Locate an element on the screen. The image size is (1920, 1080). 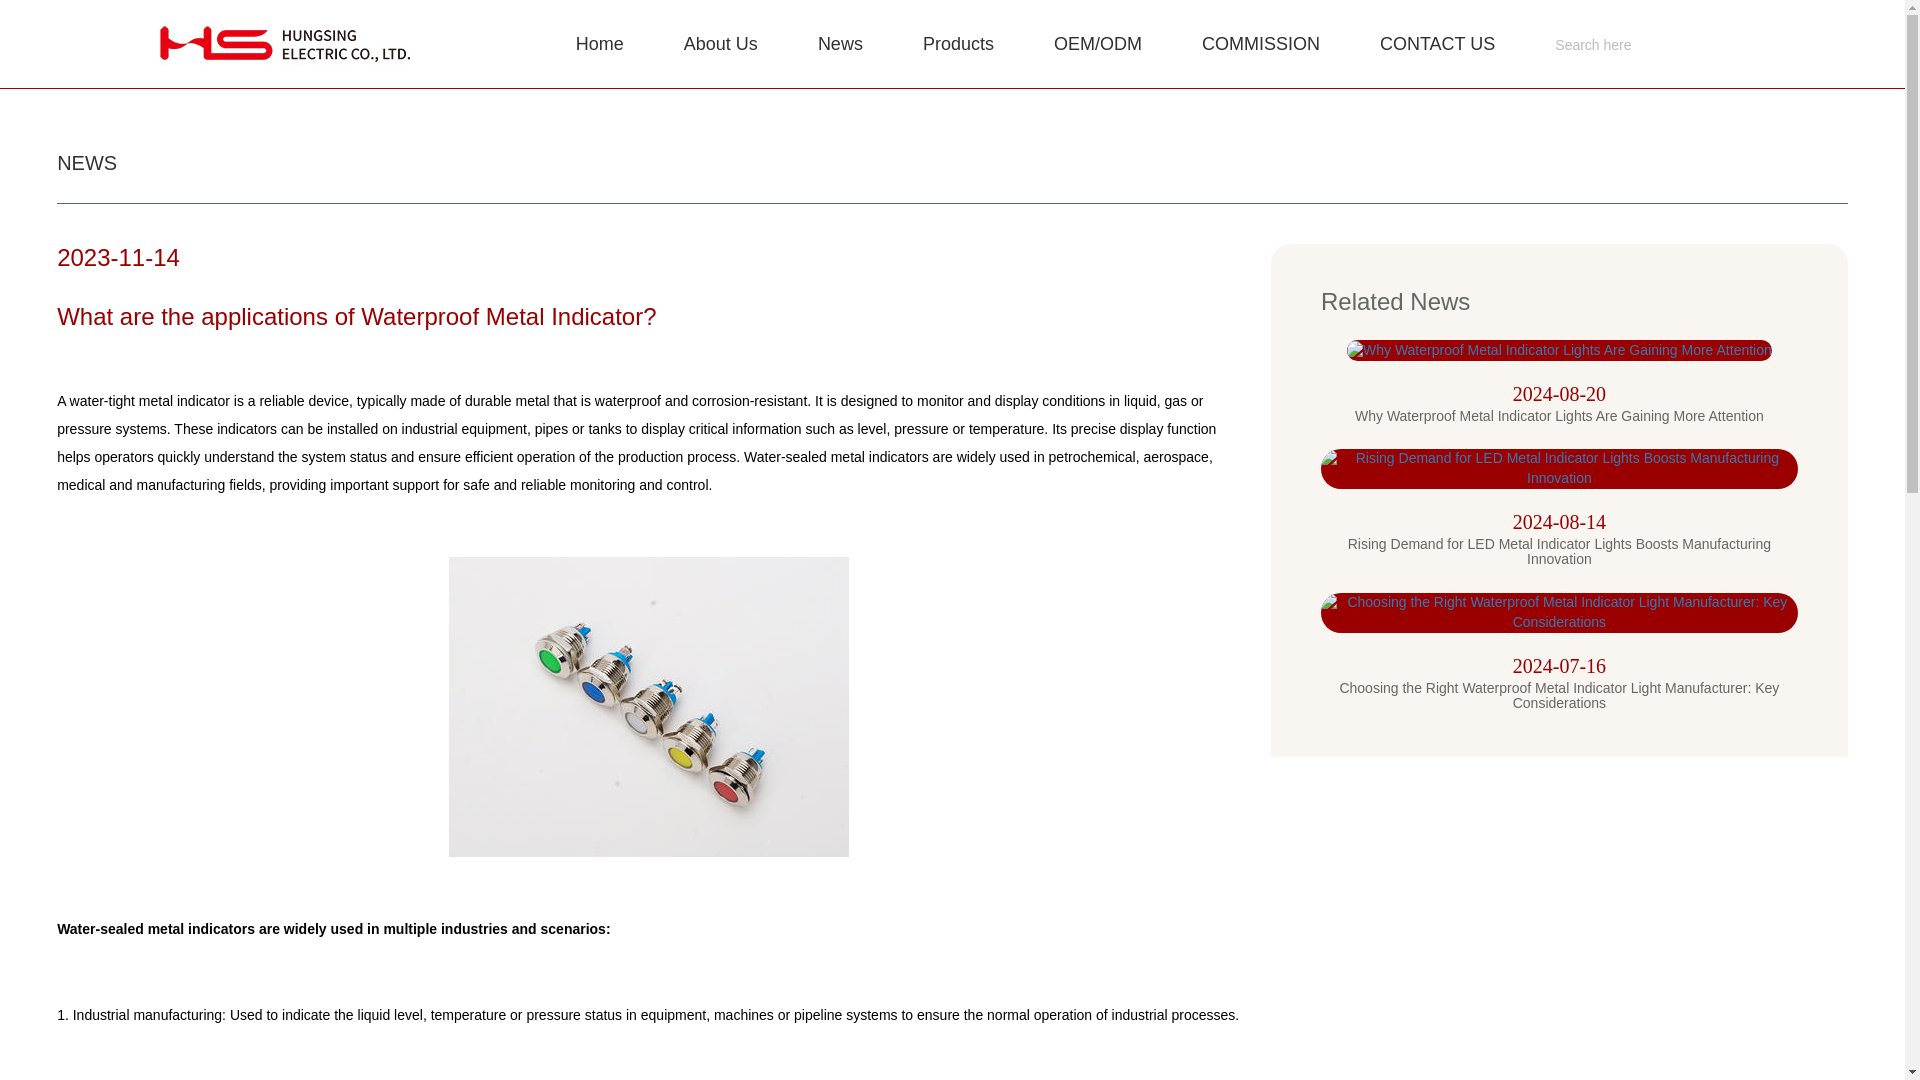
Products is located at coordinates (958, 44).